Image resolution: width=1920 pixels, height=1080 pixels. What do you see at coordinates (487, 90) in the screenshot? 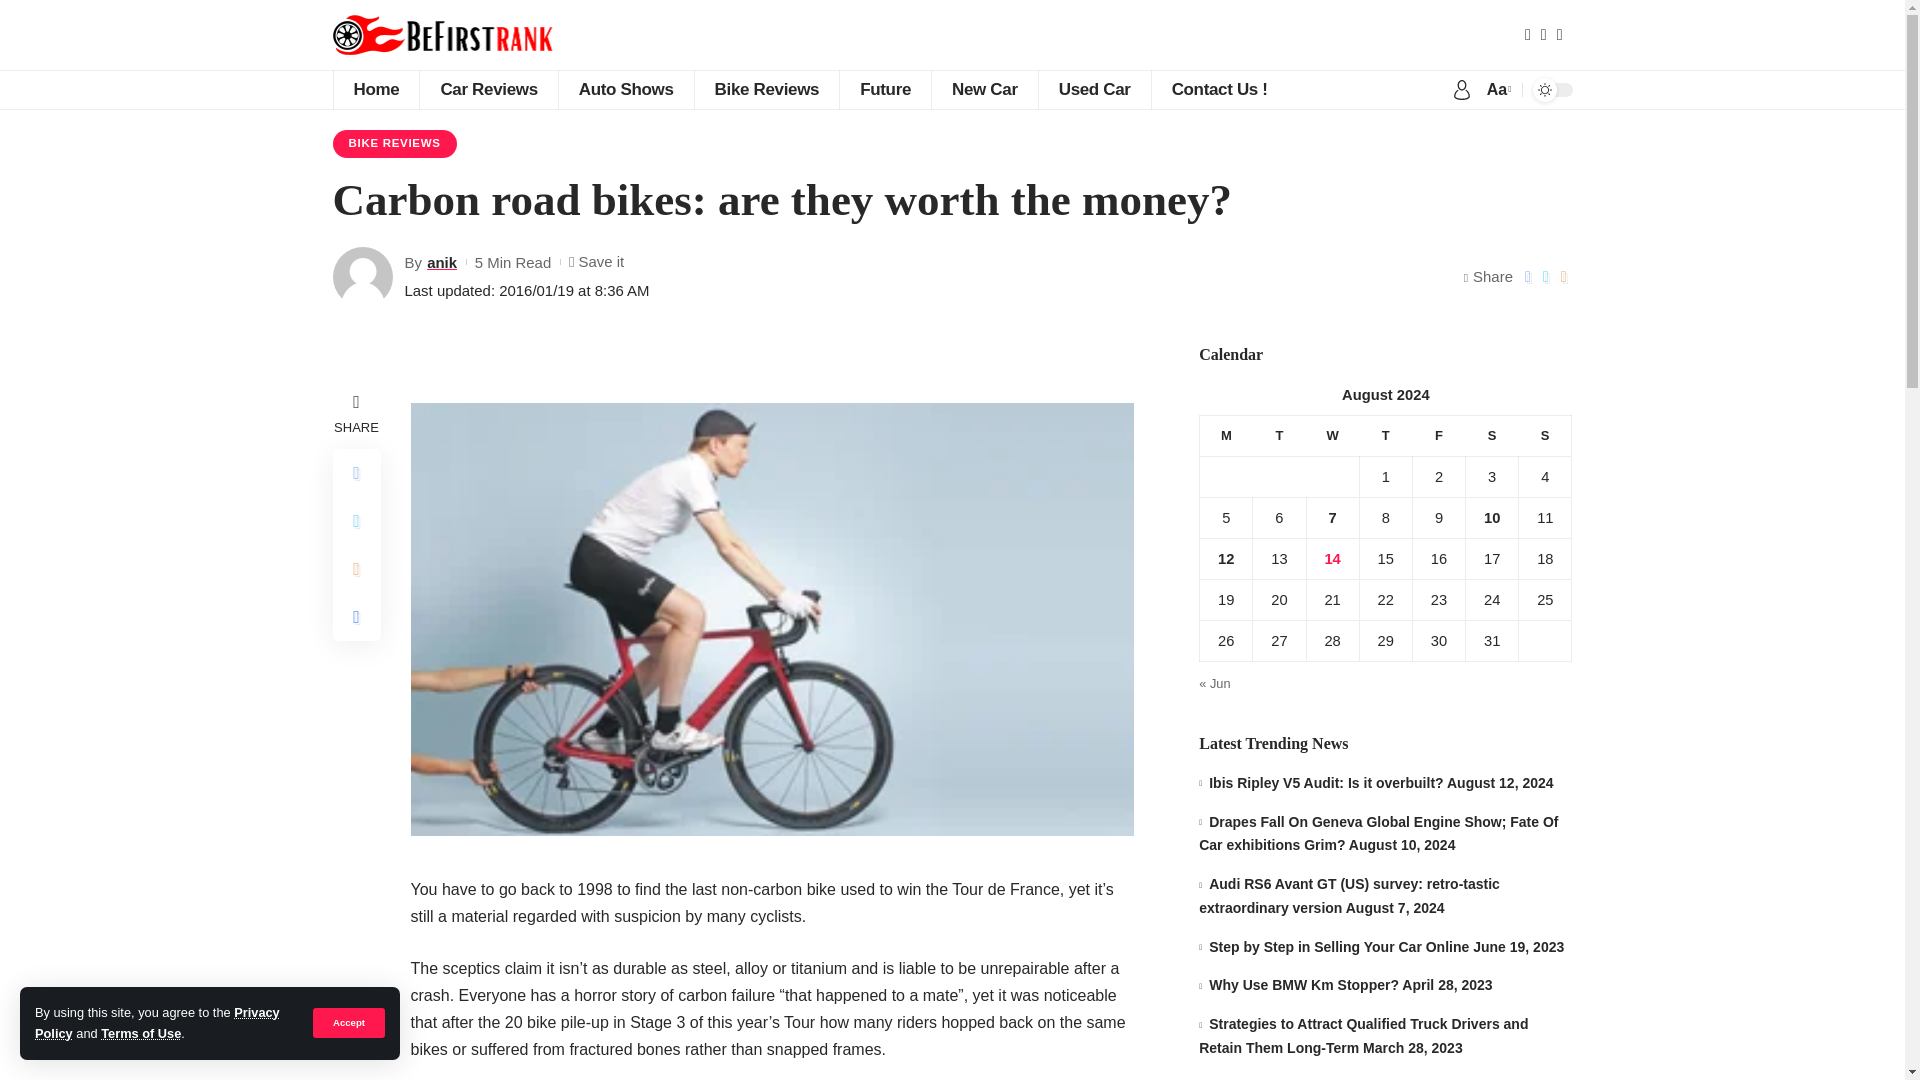
I see `Car Reviews` at bounding box center [487, 90].